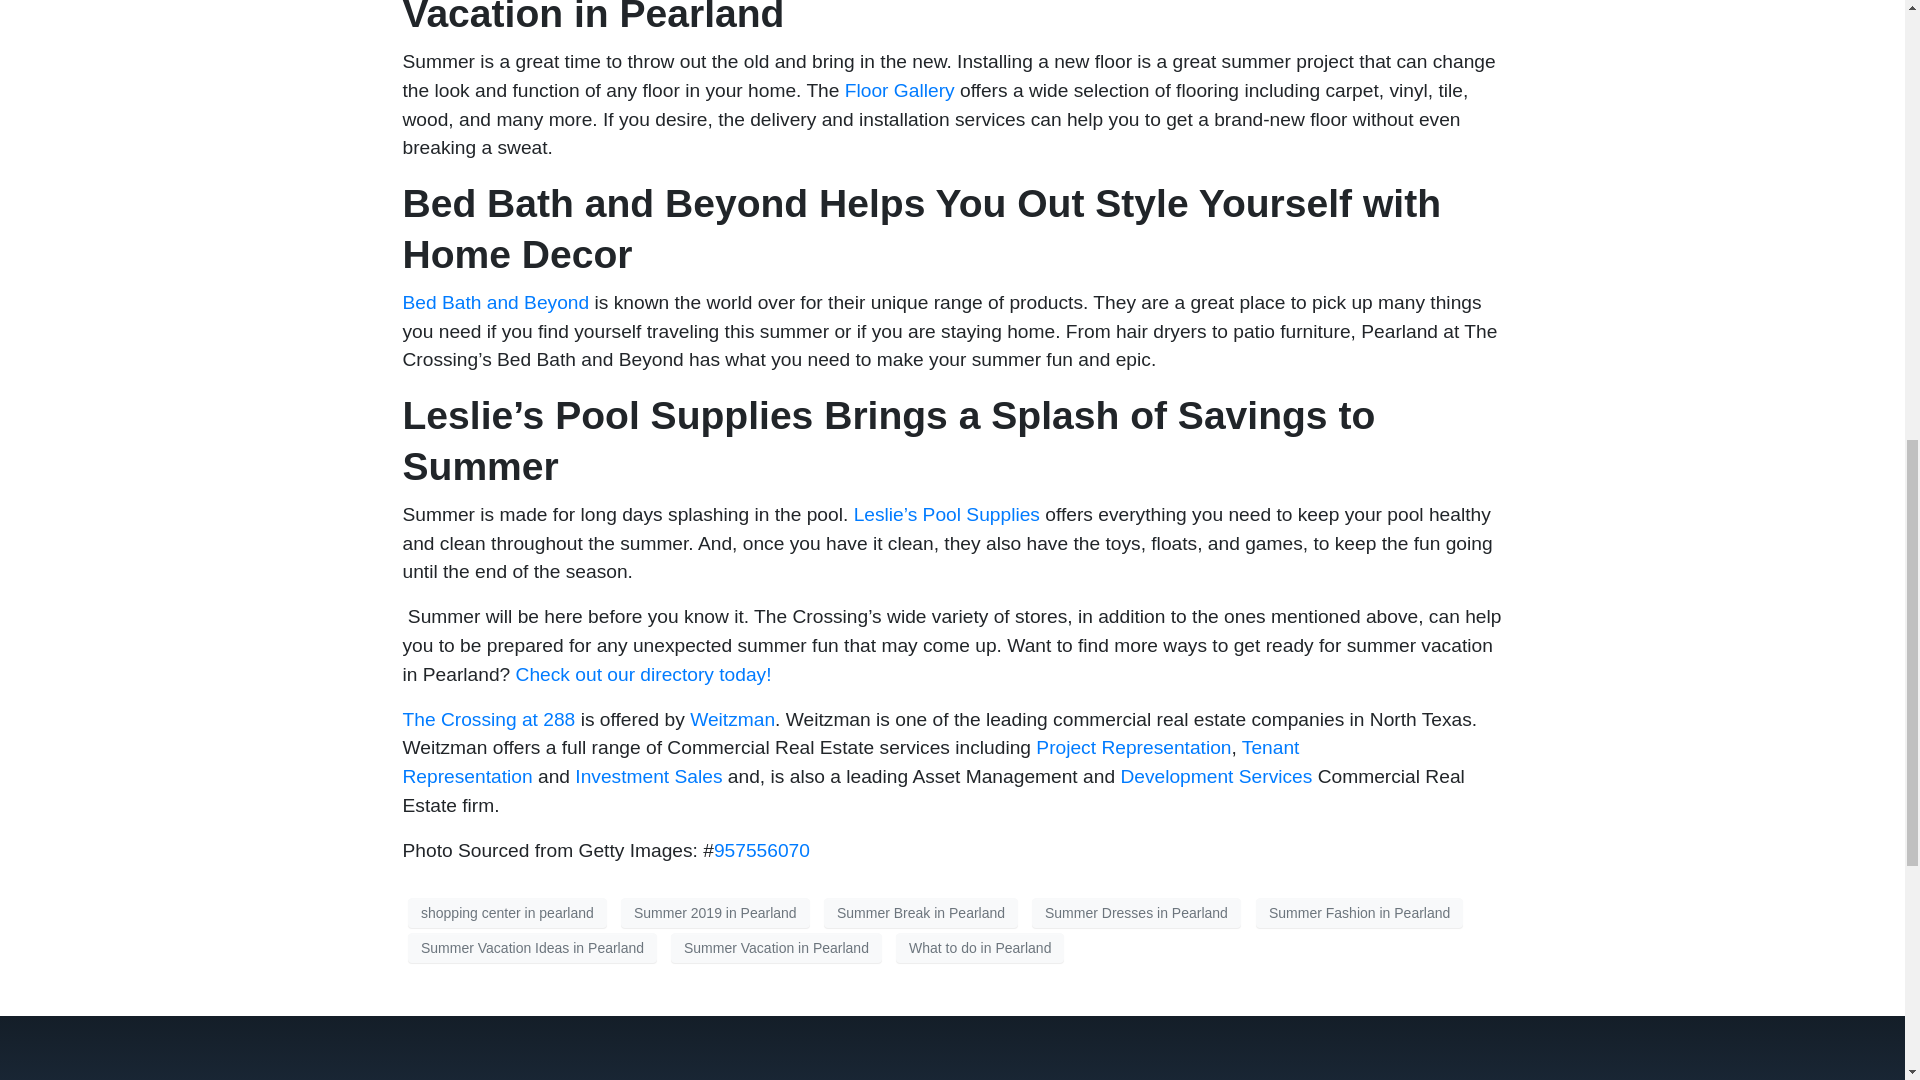 The height and width of the screenshot is (1080, 1920). Describe the element at coordinates (715, 912) in the screenshot. I see `Summer 2019 in Pearland` at that location.